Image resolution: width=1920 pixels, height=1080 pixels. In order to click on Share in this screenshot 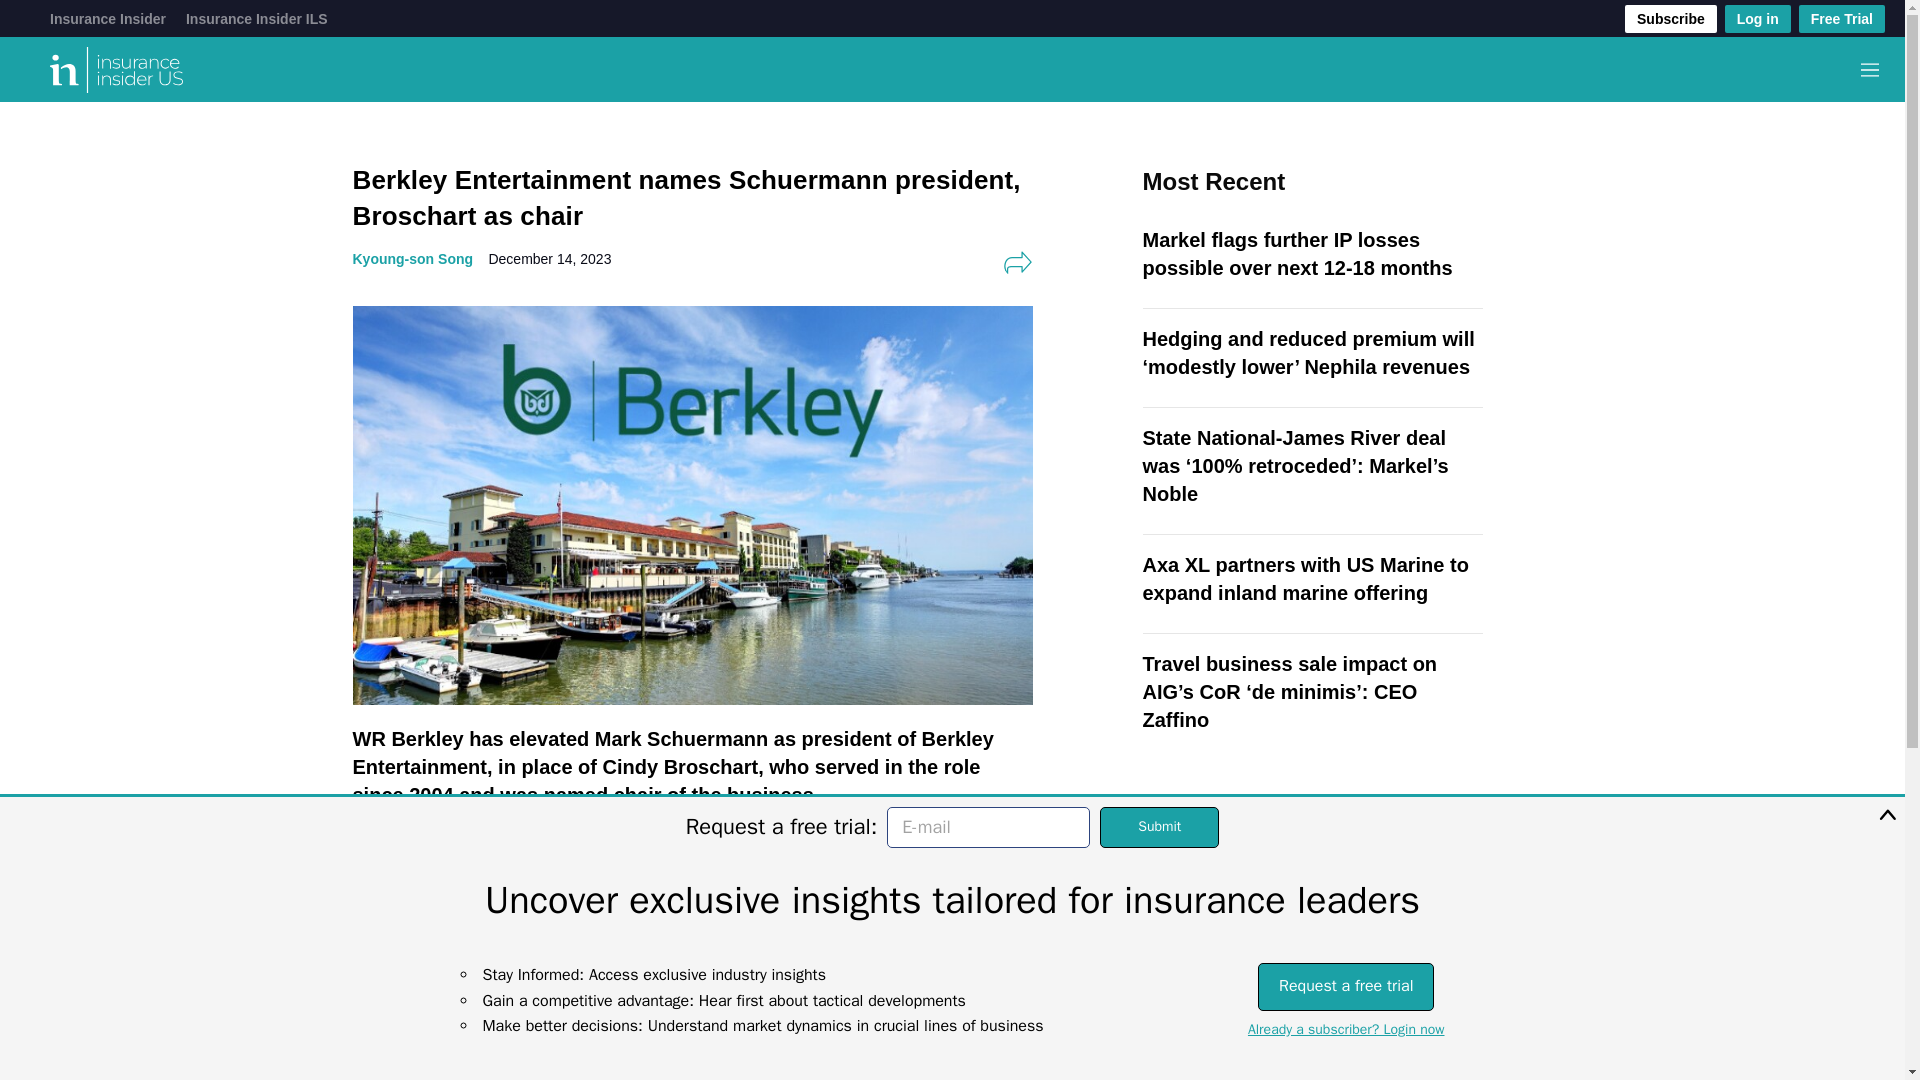, I will do `click(1017, 262)`.